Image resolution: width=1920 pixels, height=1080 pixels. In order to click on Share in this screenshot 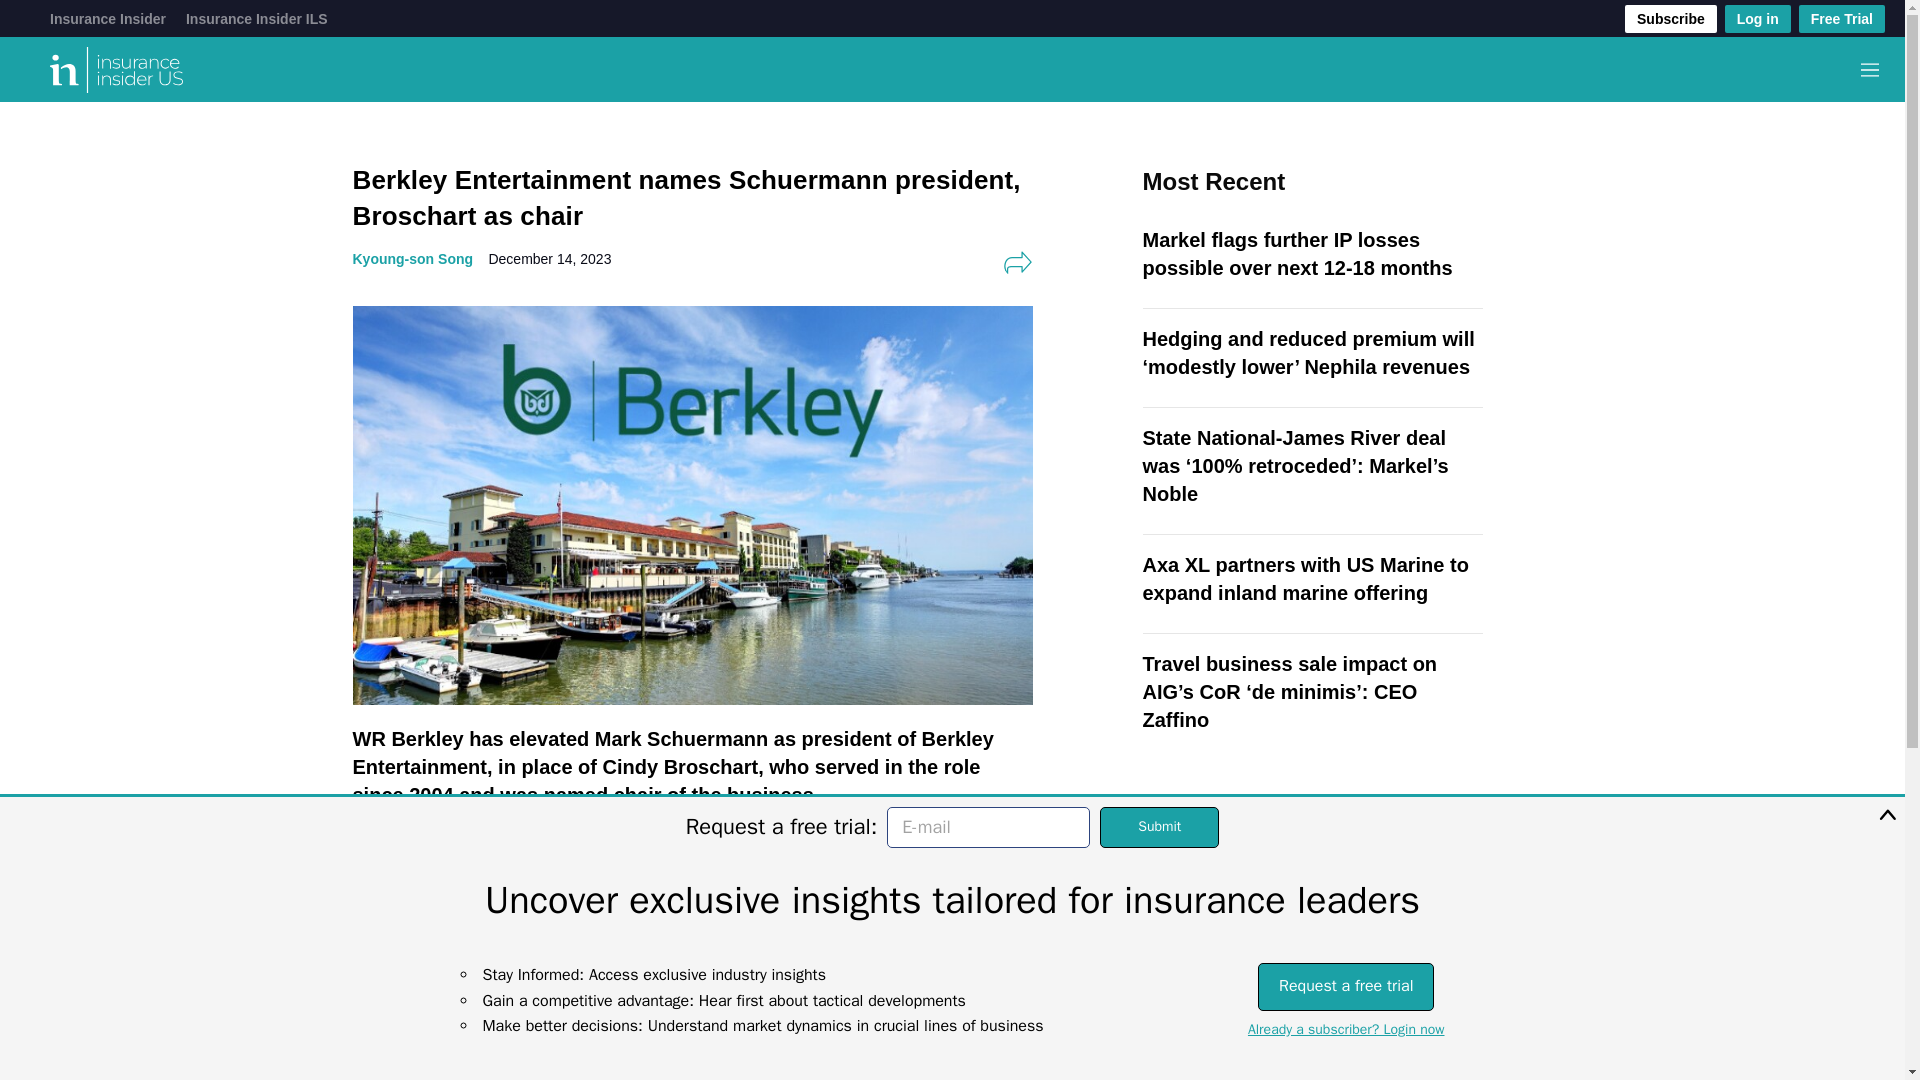, I will do `click(1017, 262)`.